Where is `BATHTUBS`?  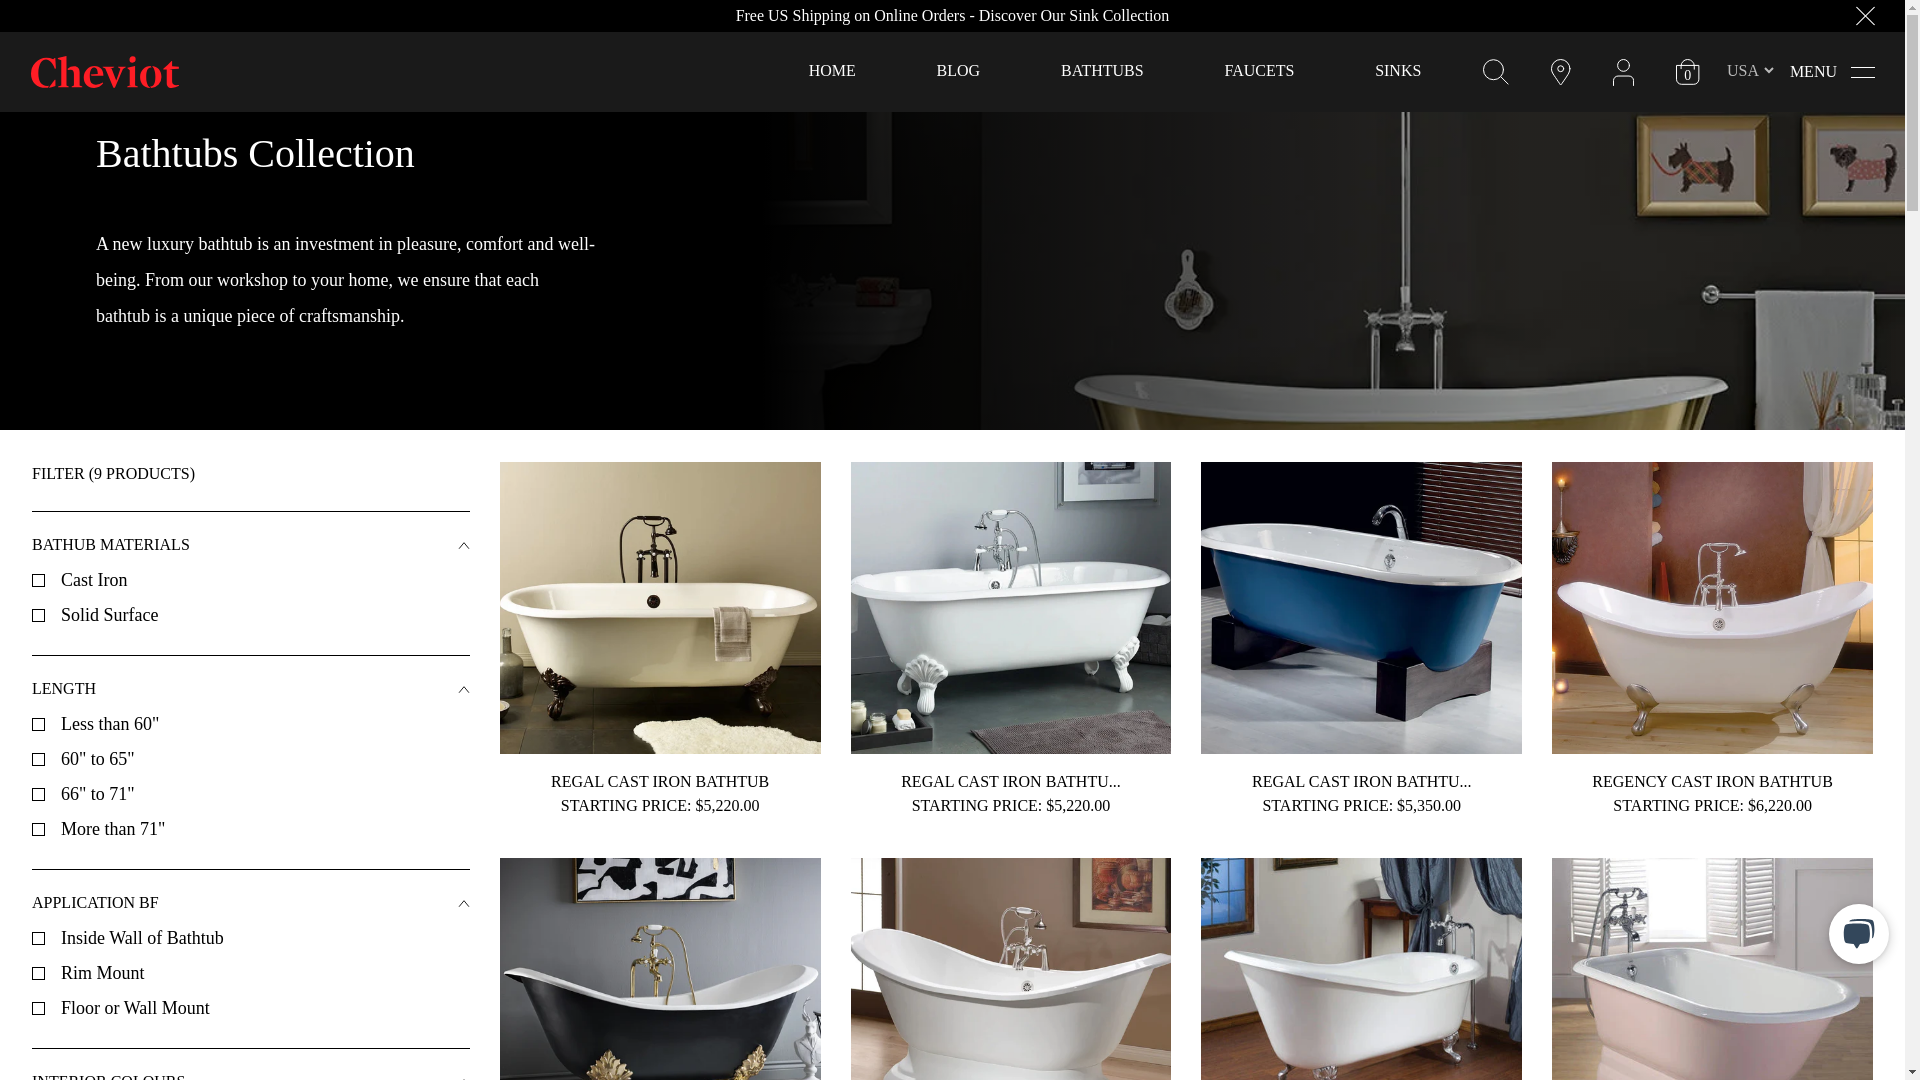 BATHTUBS is located at coordinates (1102, 70).